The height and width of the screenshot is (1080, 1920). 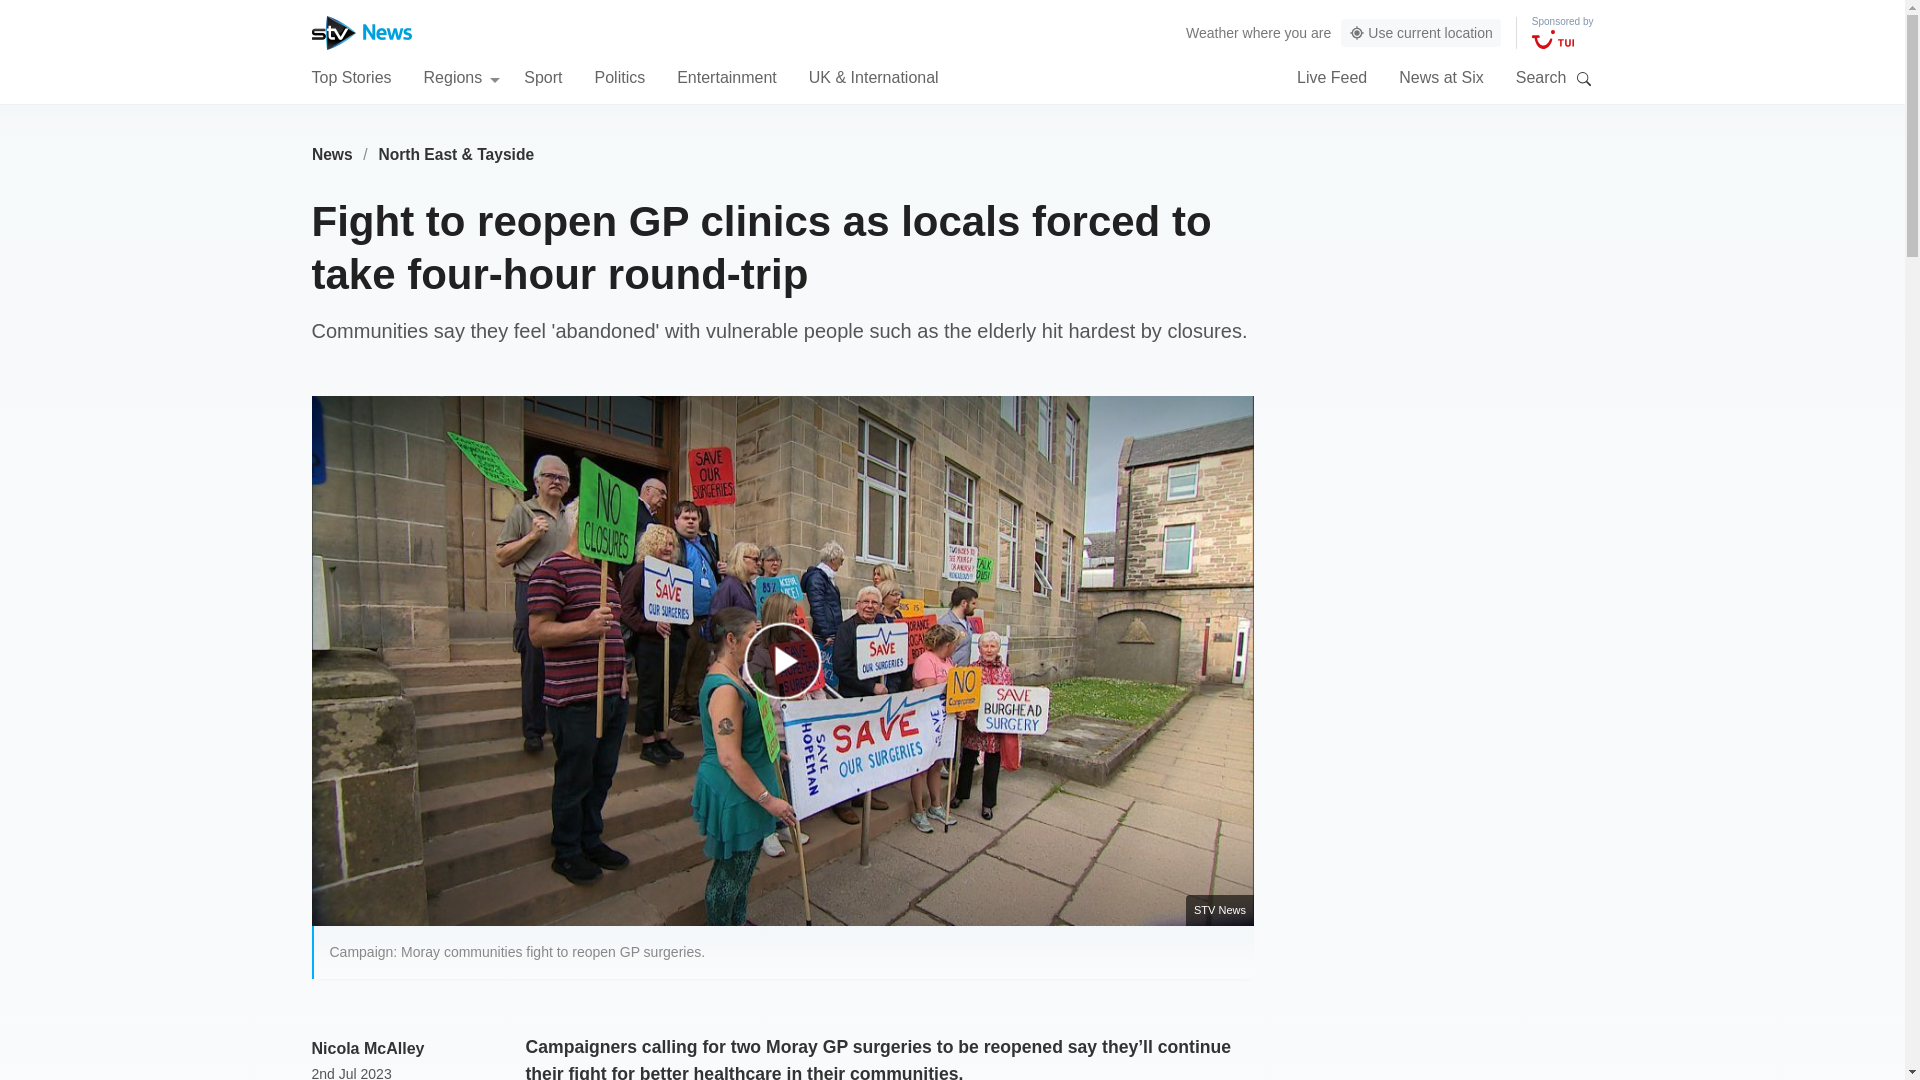 What do you see at coordinates (1440, 76) in the screenshot?
I see `News at Six` at bounding box center [1440, 76].